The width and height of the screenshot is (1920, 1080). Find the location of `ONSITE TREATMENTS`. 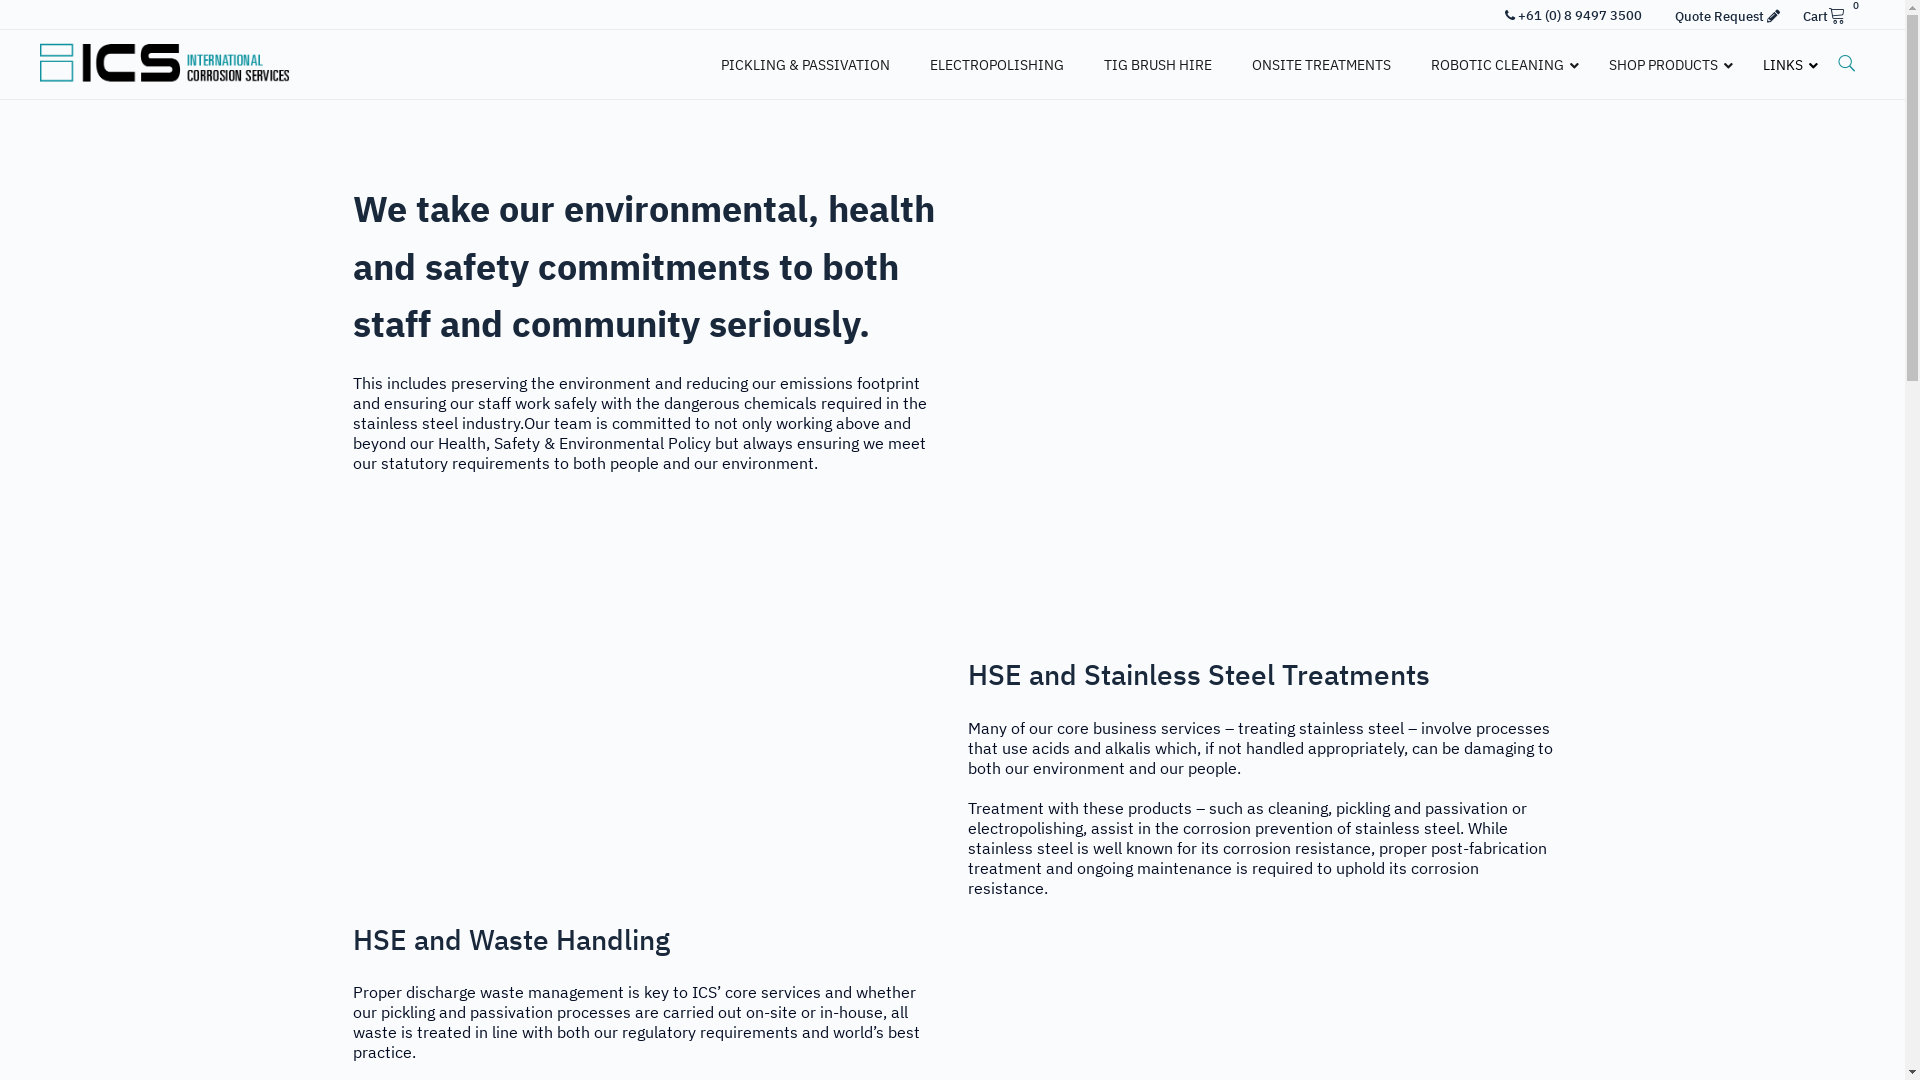

ONSITE TREATMENTS is located at coordinates (1322, 64).